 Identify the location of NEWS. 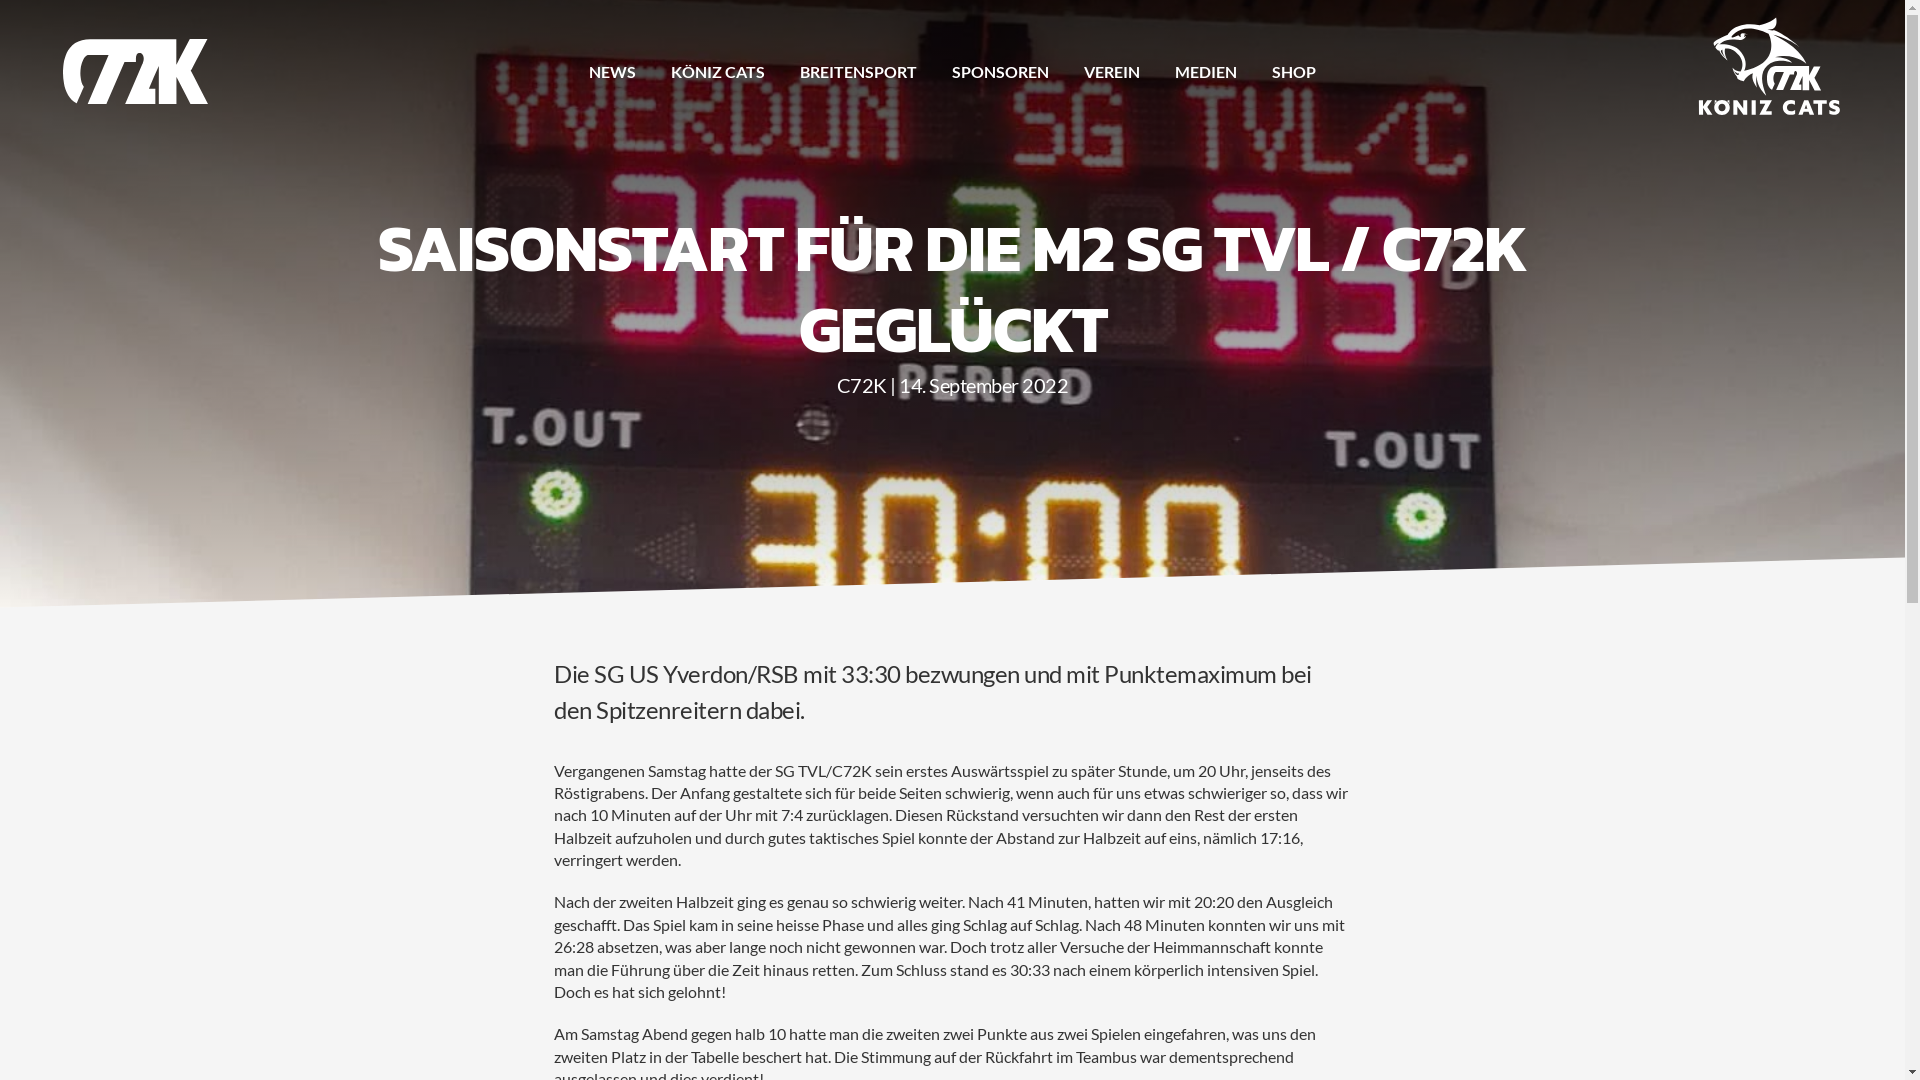
(612, 72).